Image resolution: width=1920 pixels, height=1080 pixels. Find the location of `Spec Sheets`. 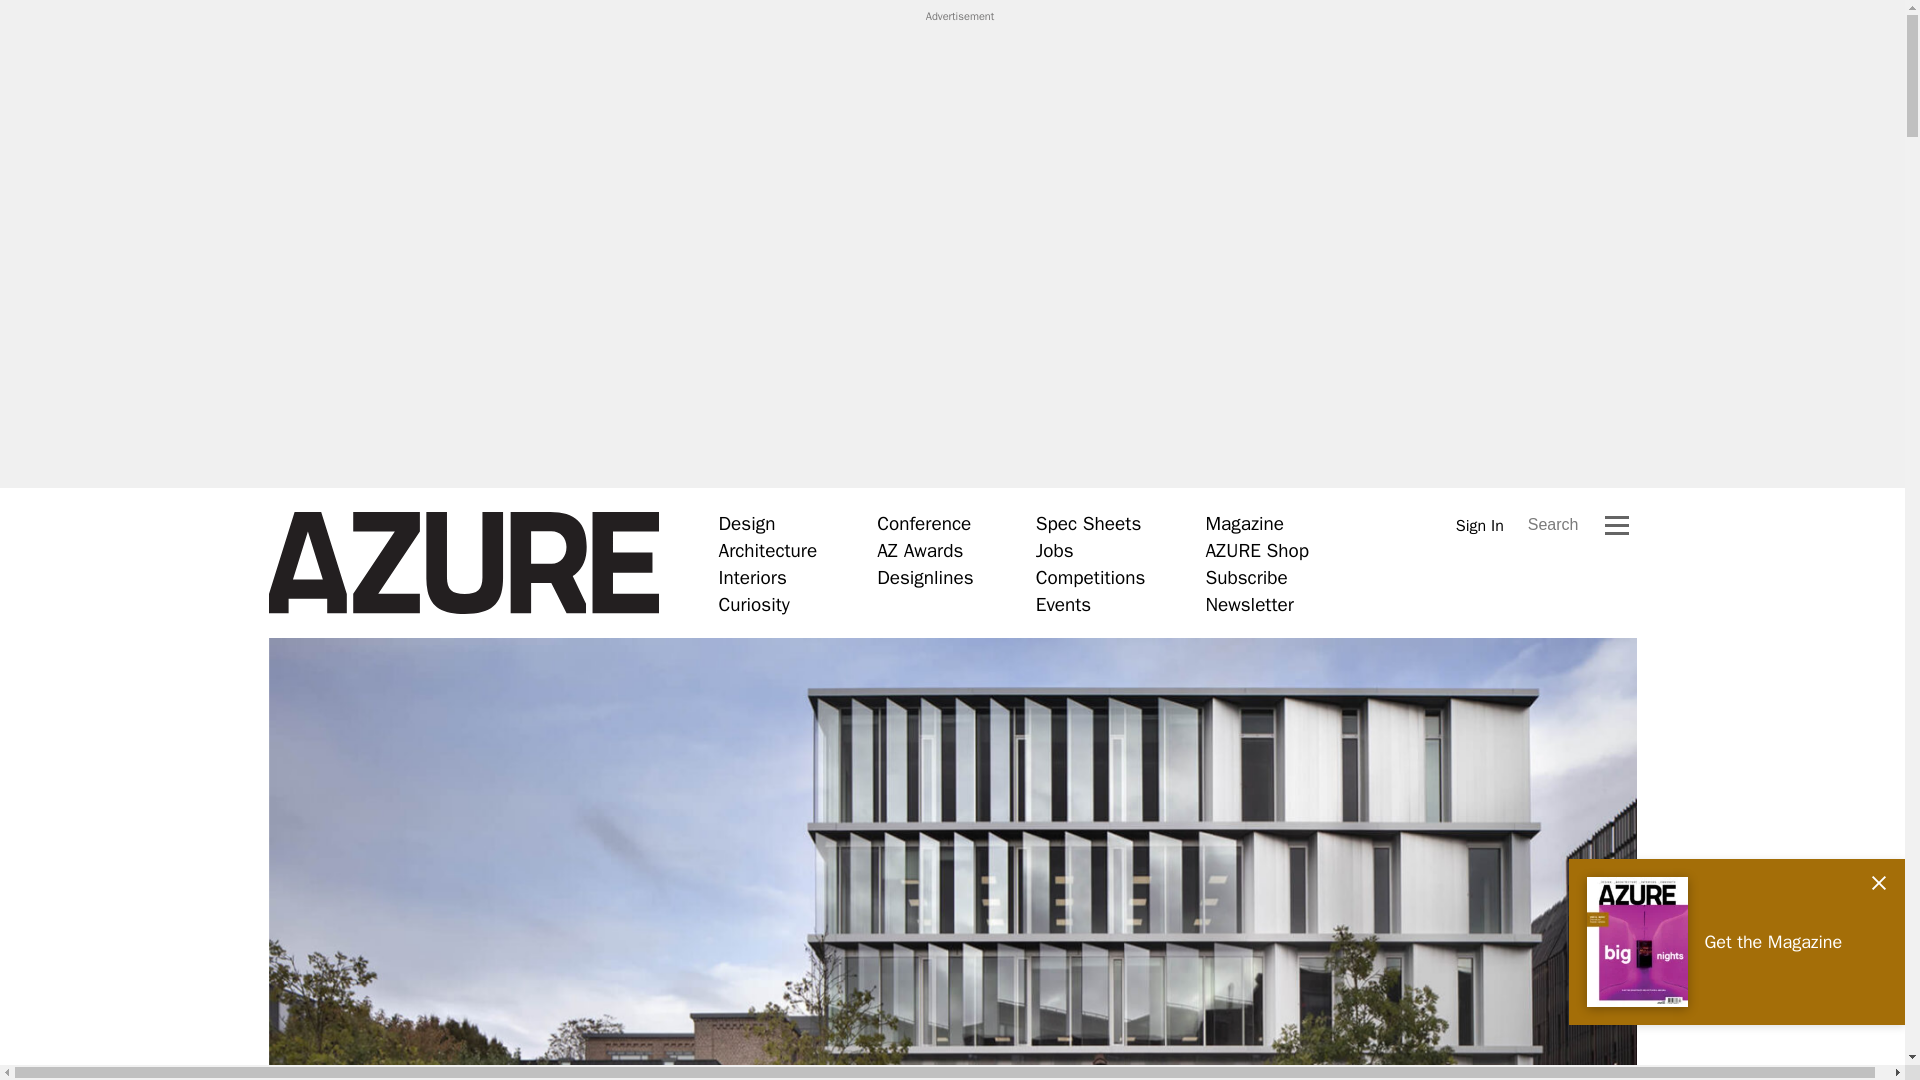

Spec Sheets is located at coordinates (1088, 523).